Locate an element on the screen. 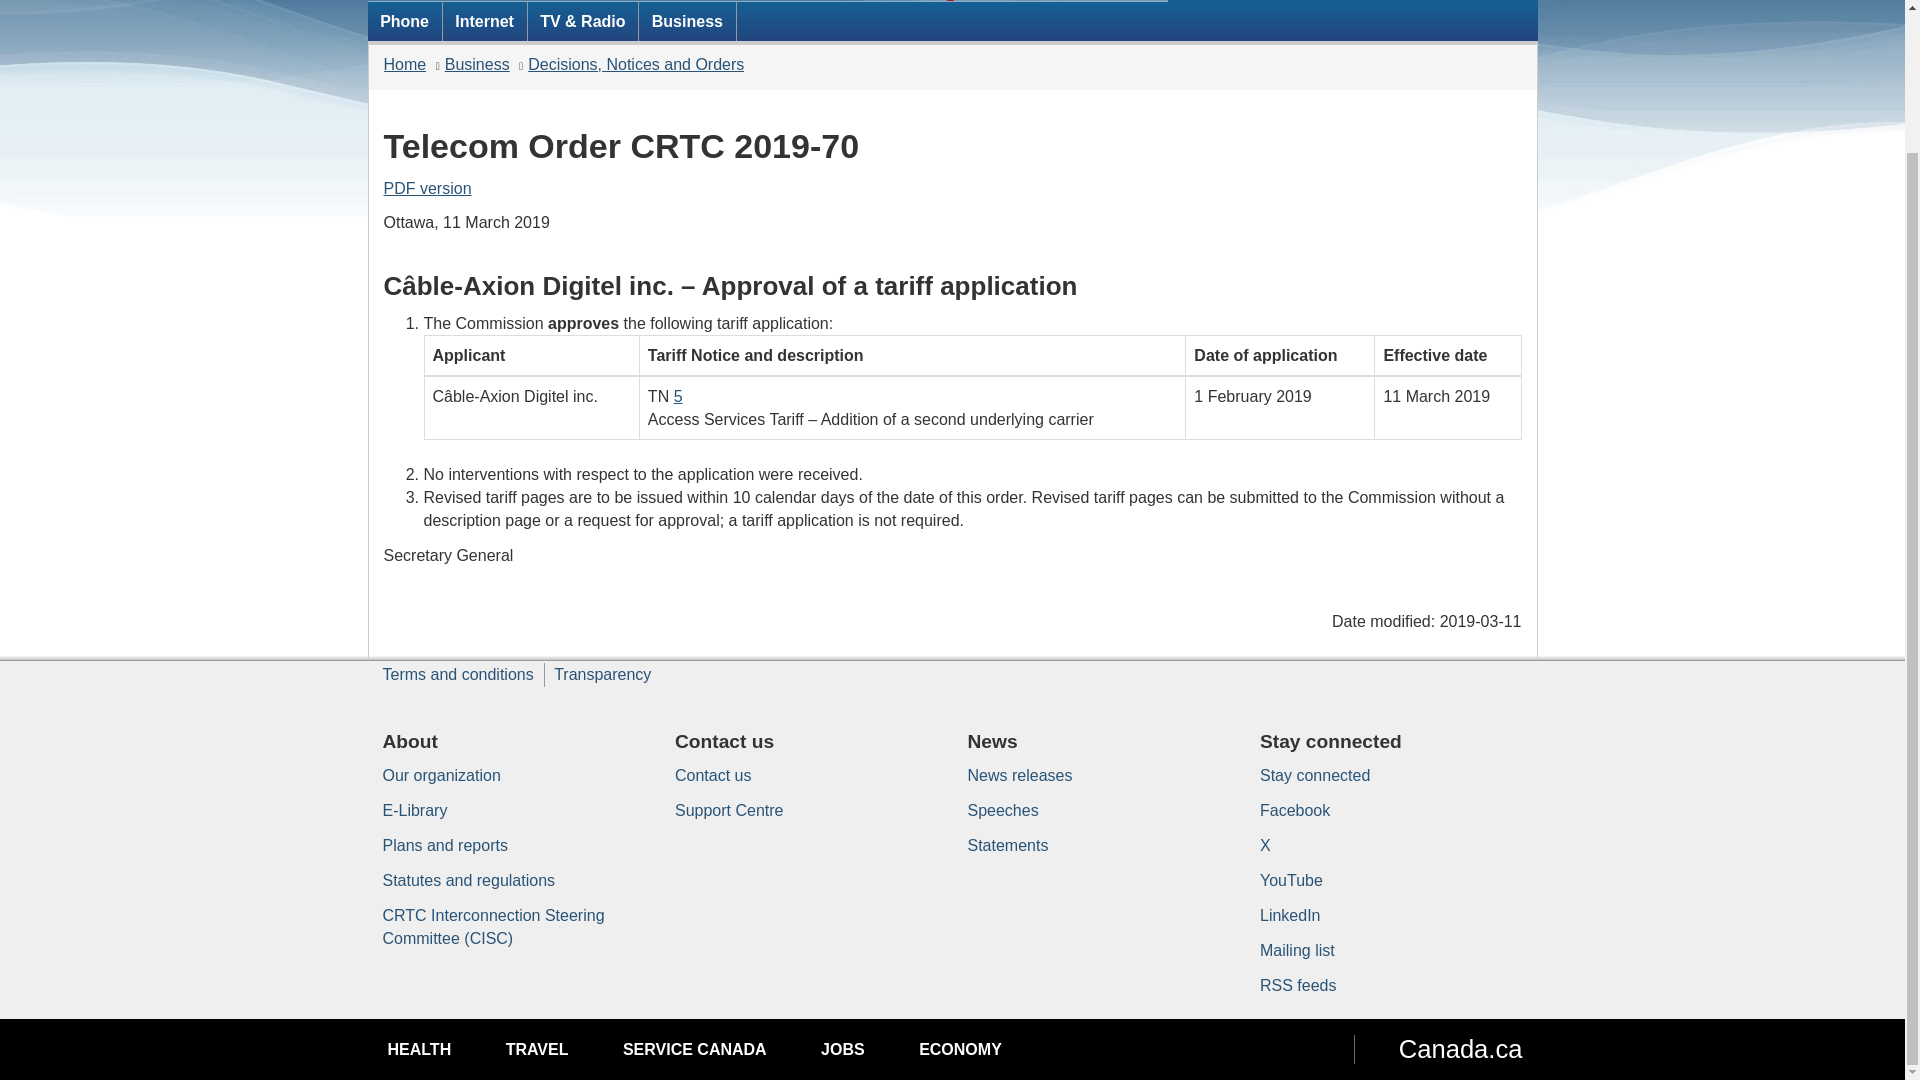  Internet is located at coordinates (484, 20).